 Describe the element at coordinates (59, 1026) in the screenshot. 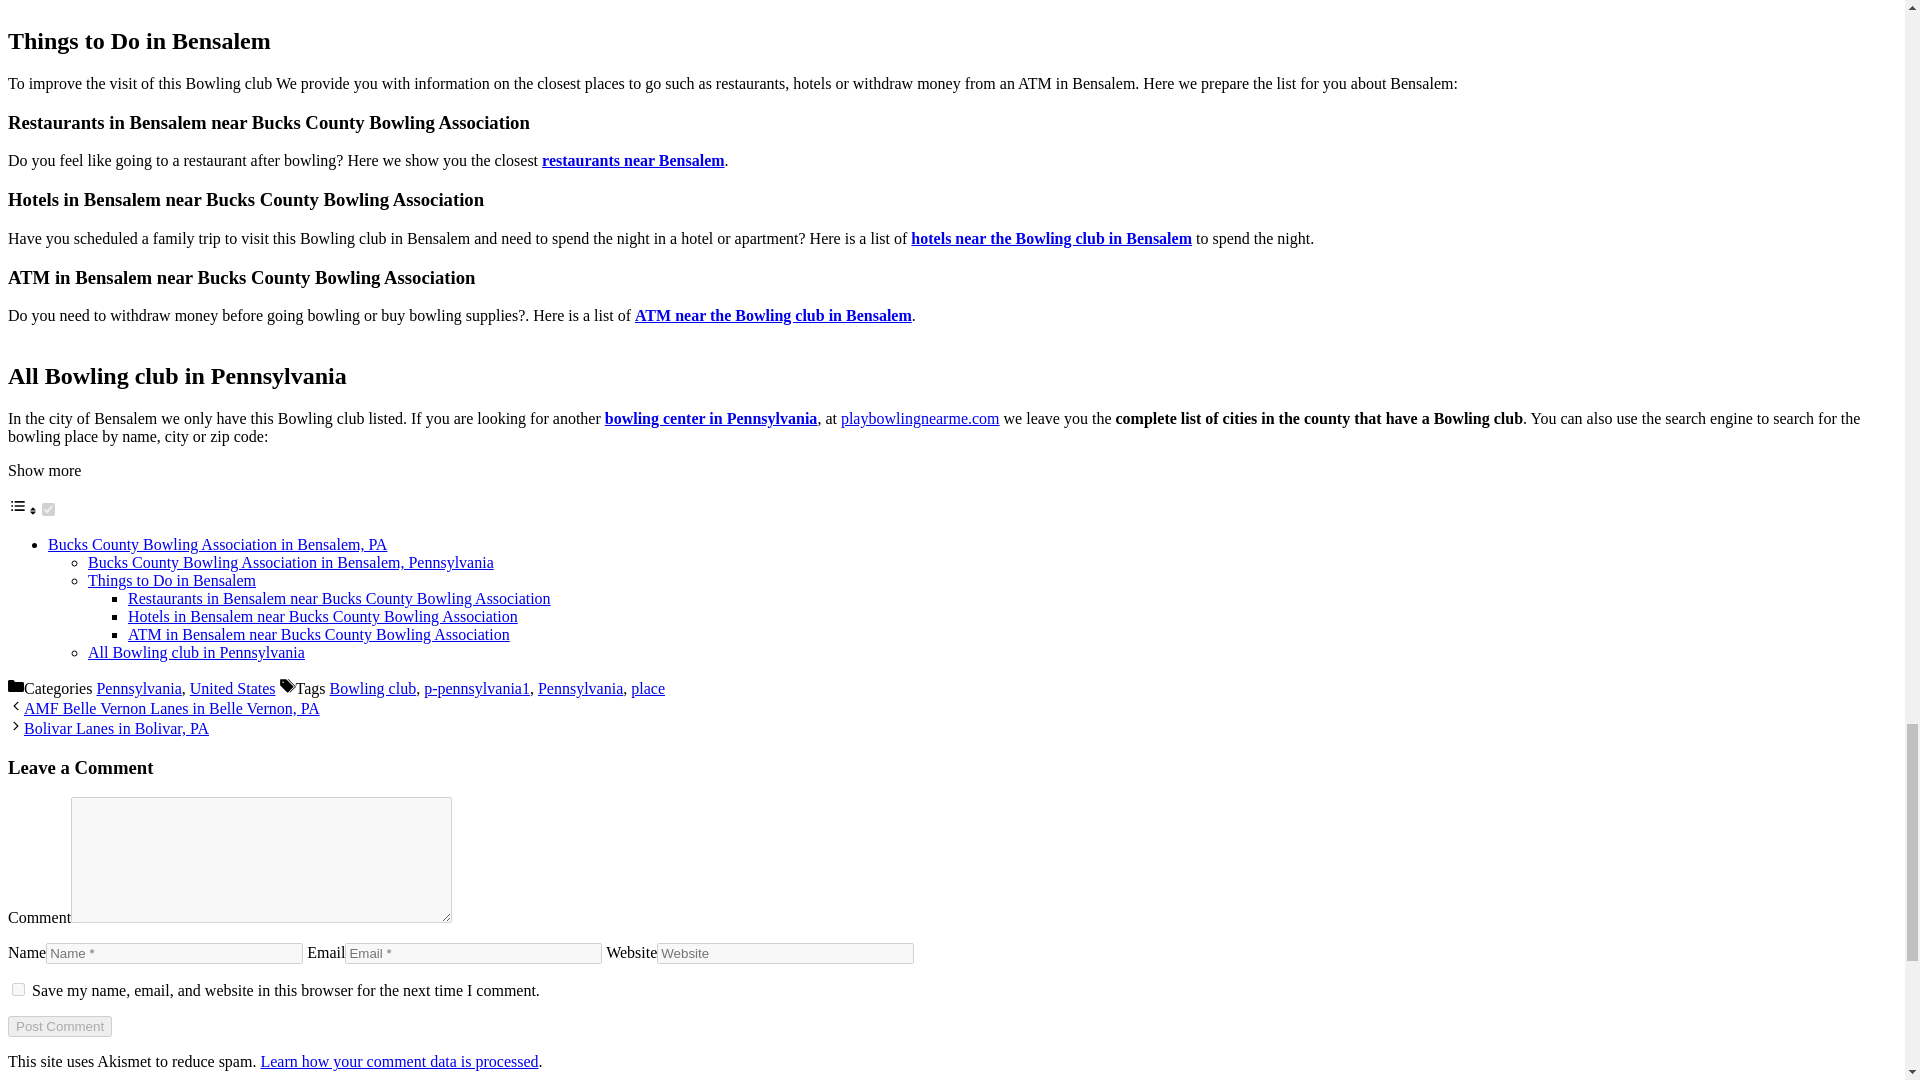

I see `Post Comment` at that location.